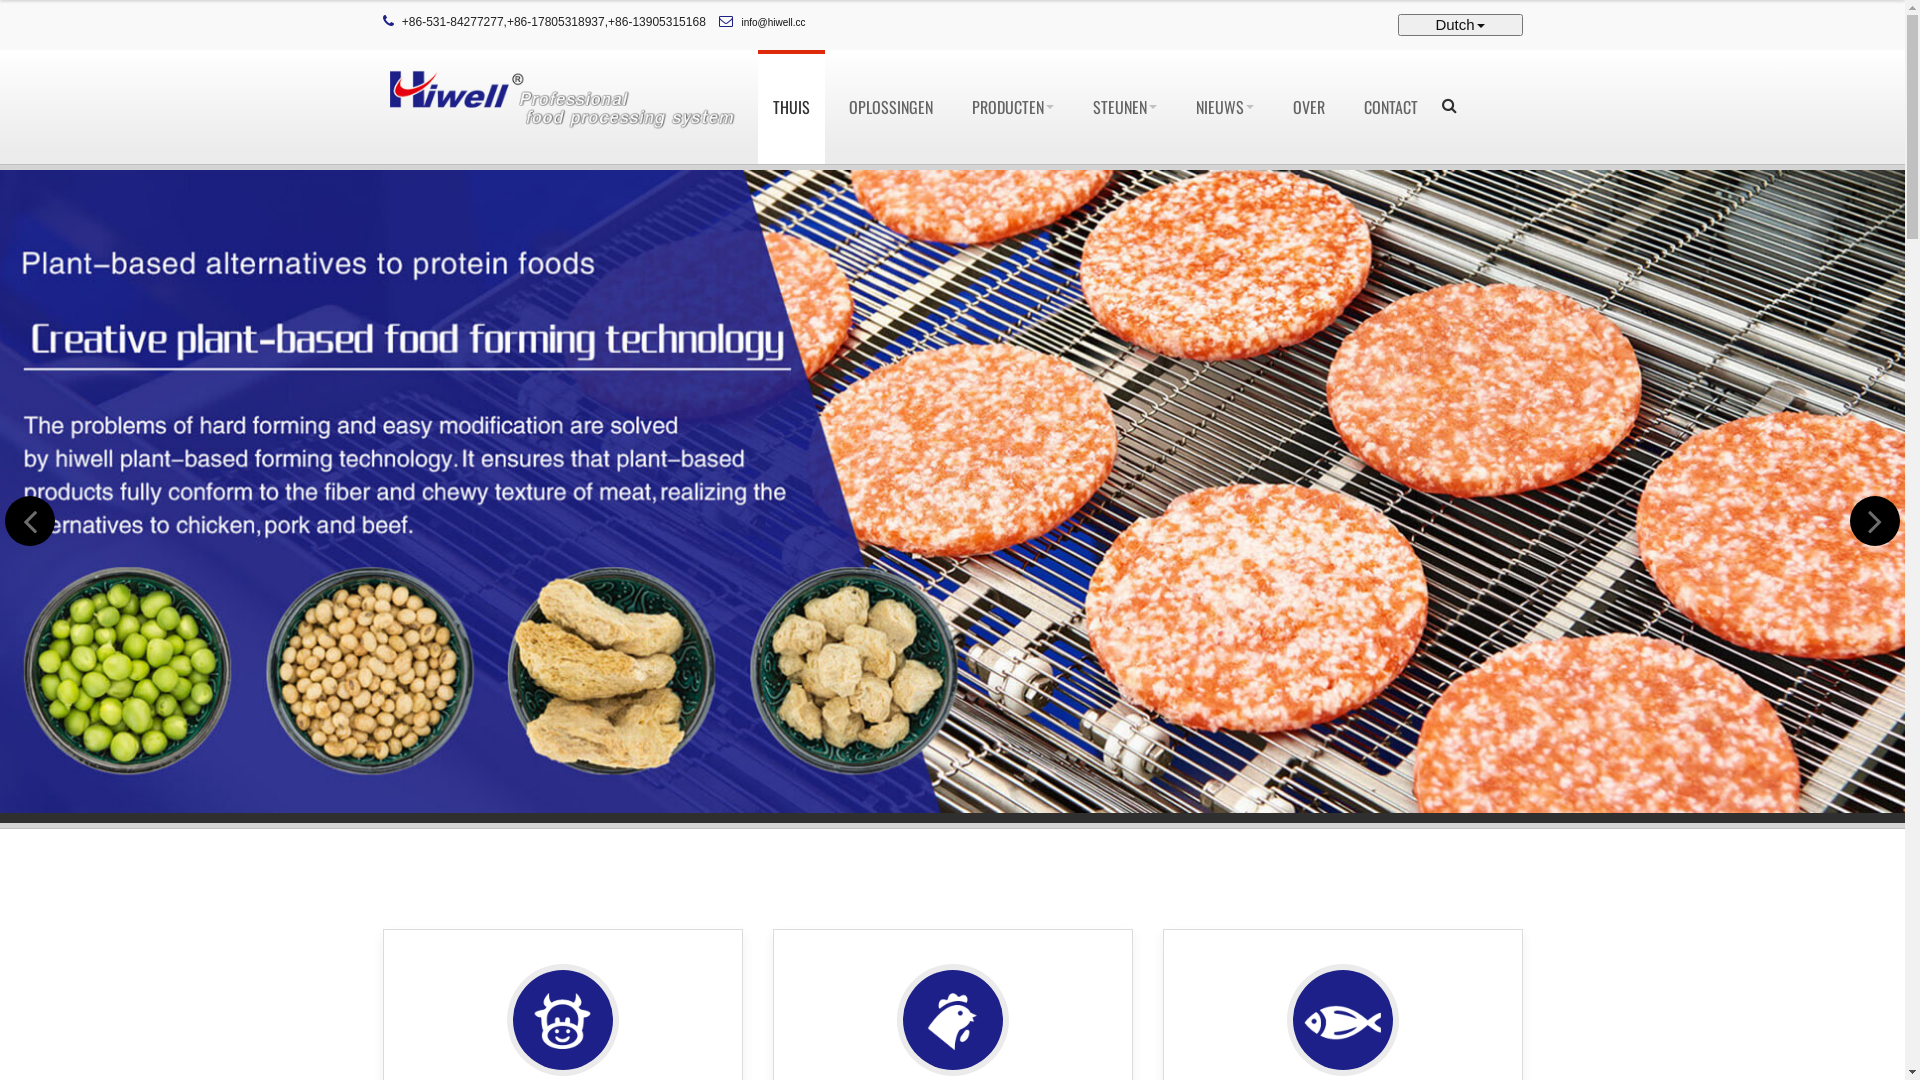  Describe the element at coordinates (891, 107) in the screenshot. I see `OPLOSSINGEN` at that location.